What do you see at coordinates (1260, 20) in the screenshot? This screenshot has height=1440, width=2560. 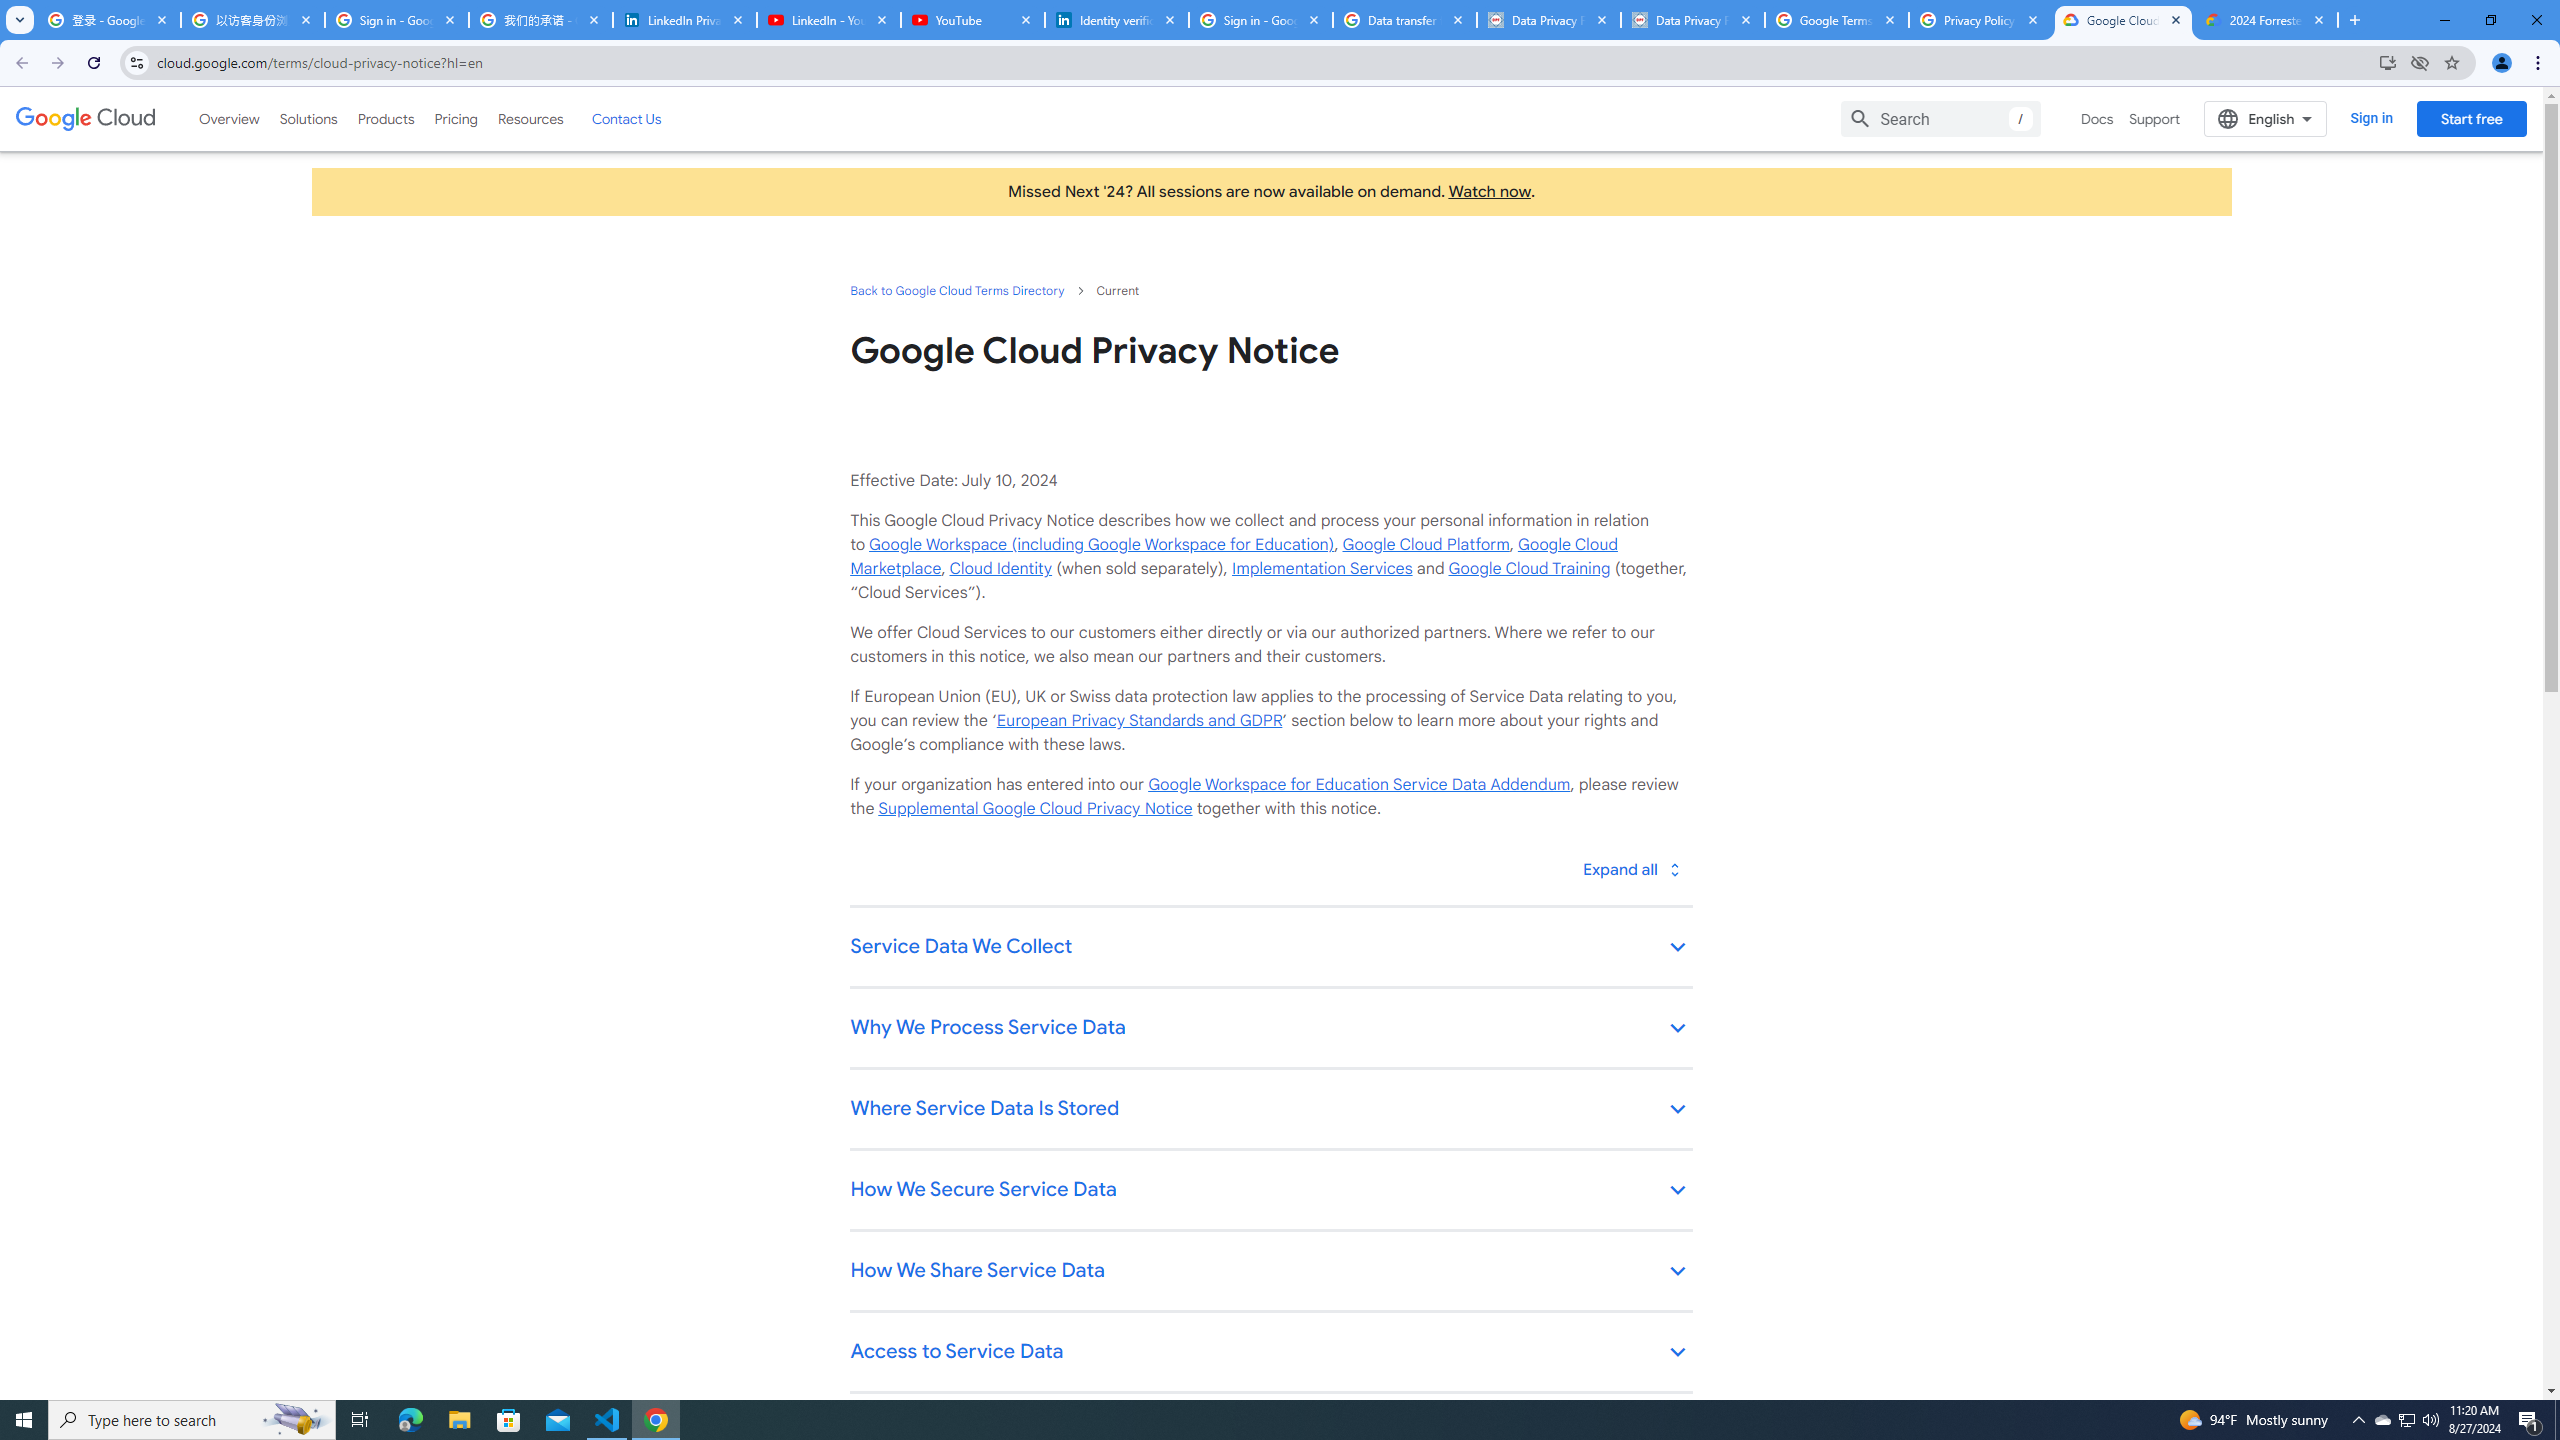 I see `Sign in - Google Accounts` at bounding box center [1260, 20].